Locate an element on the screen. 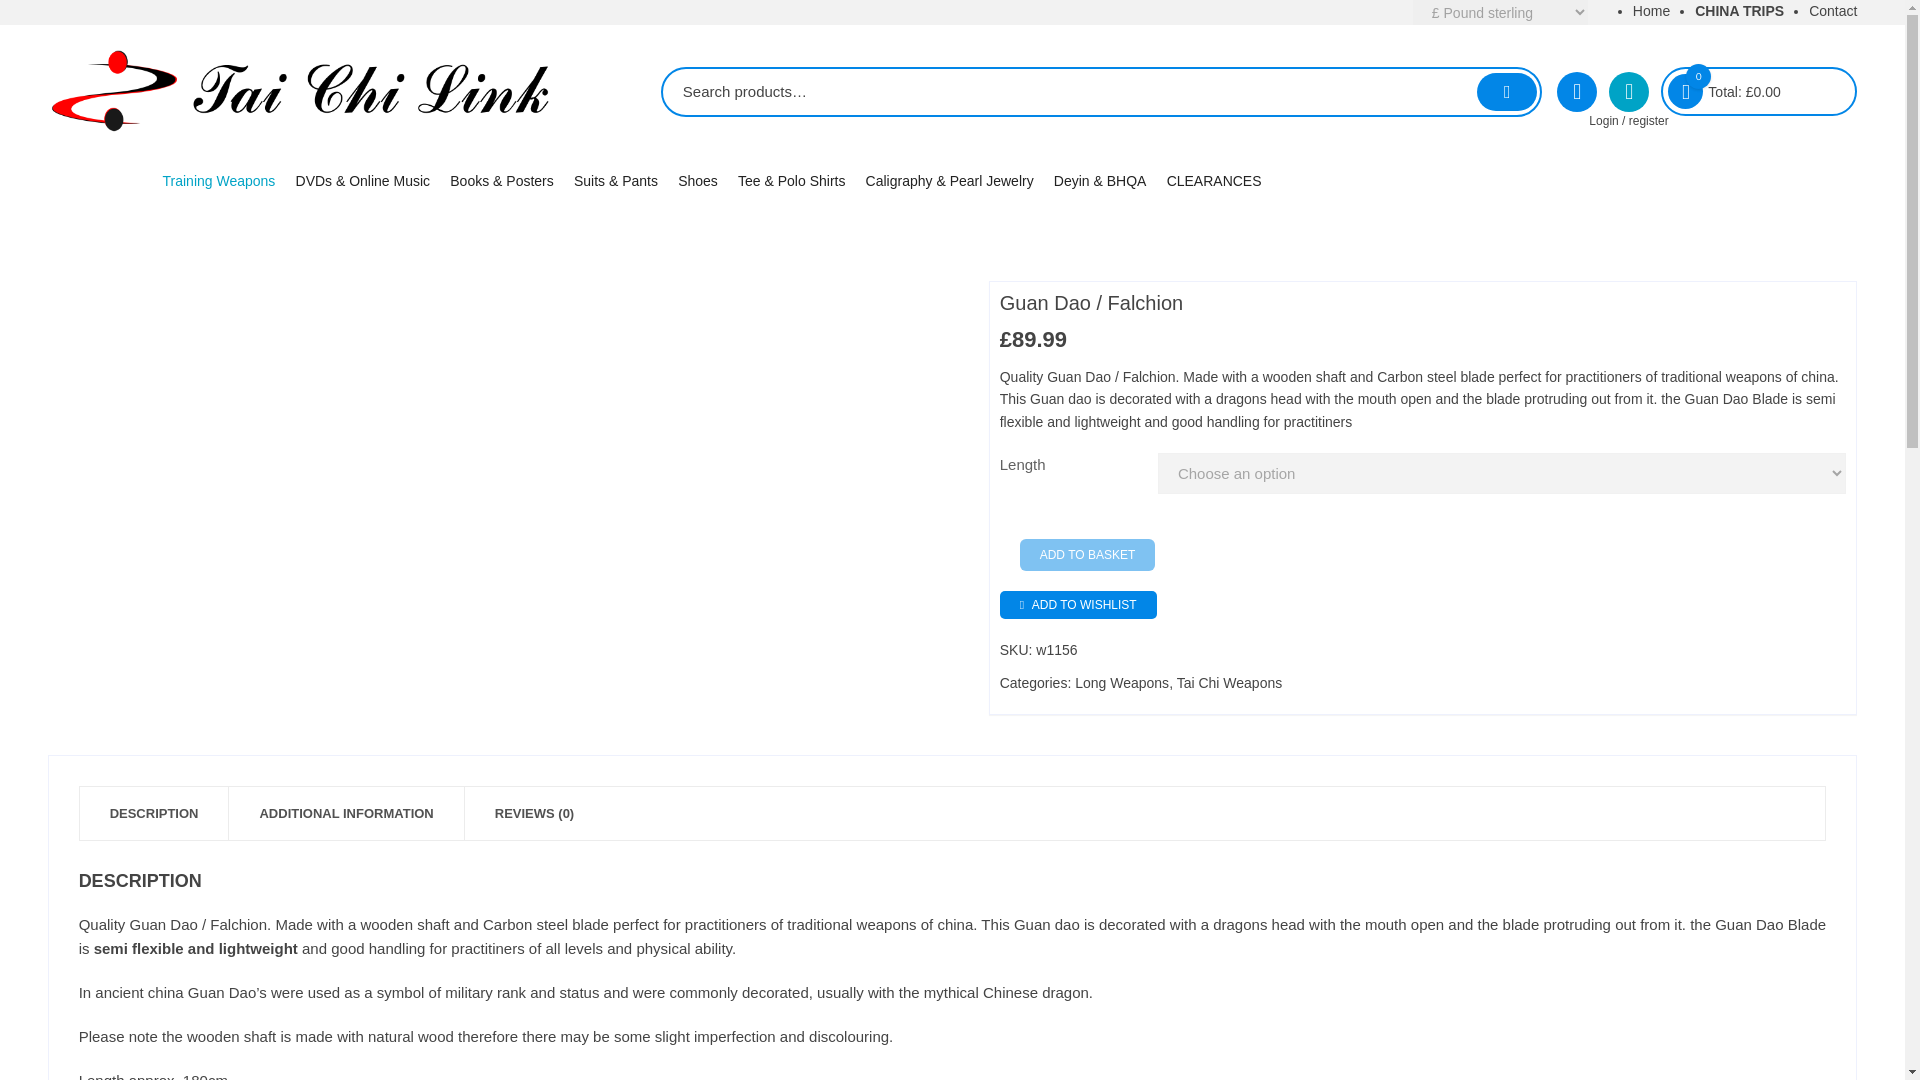  Wing Chun is located at coordinates (412, 282).